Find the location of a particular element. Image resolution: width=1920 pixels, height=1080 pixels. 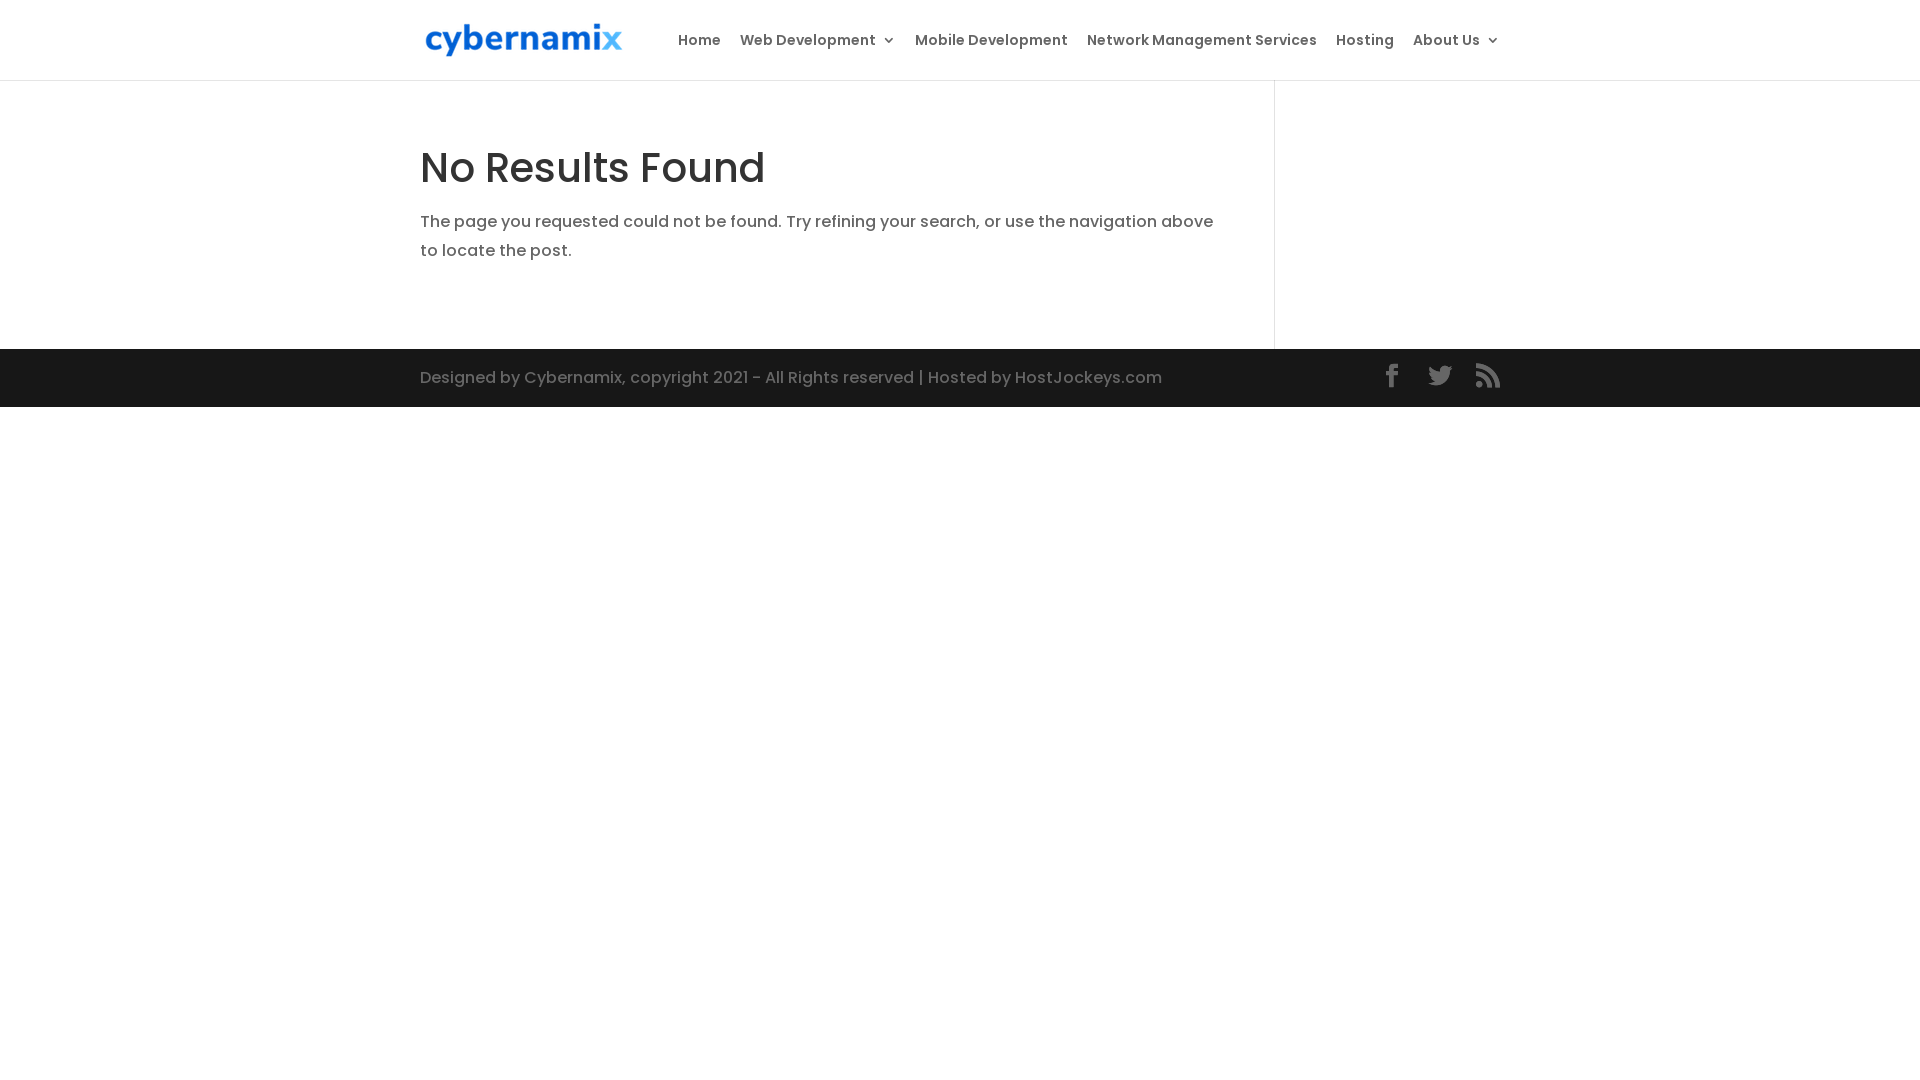

Hosting is located at coordinates (1365, 56).